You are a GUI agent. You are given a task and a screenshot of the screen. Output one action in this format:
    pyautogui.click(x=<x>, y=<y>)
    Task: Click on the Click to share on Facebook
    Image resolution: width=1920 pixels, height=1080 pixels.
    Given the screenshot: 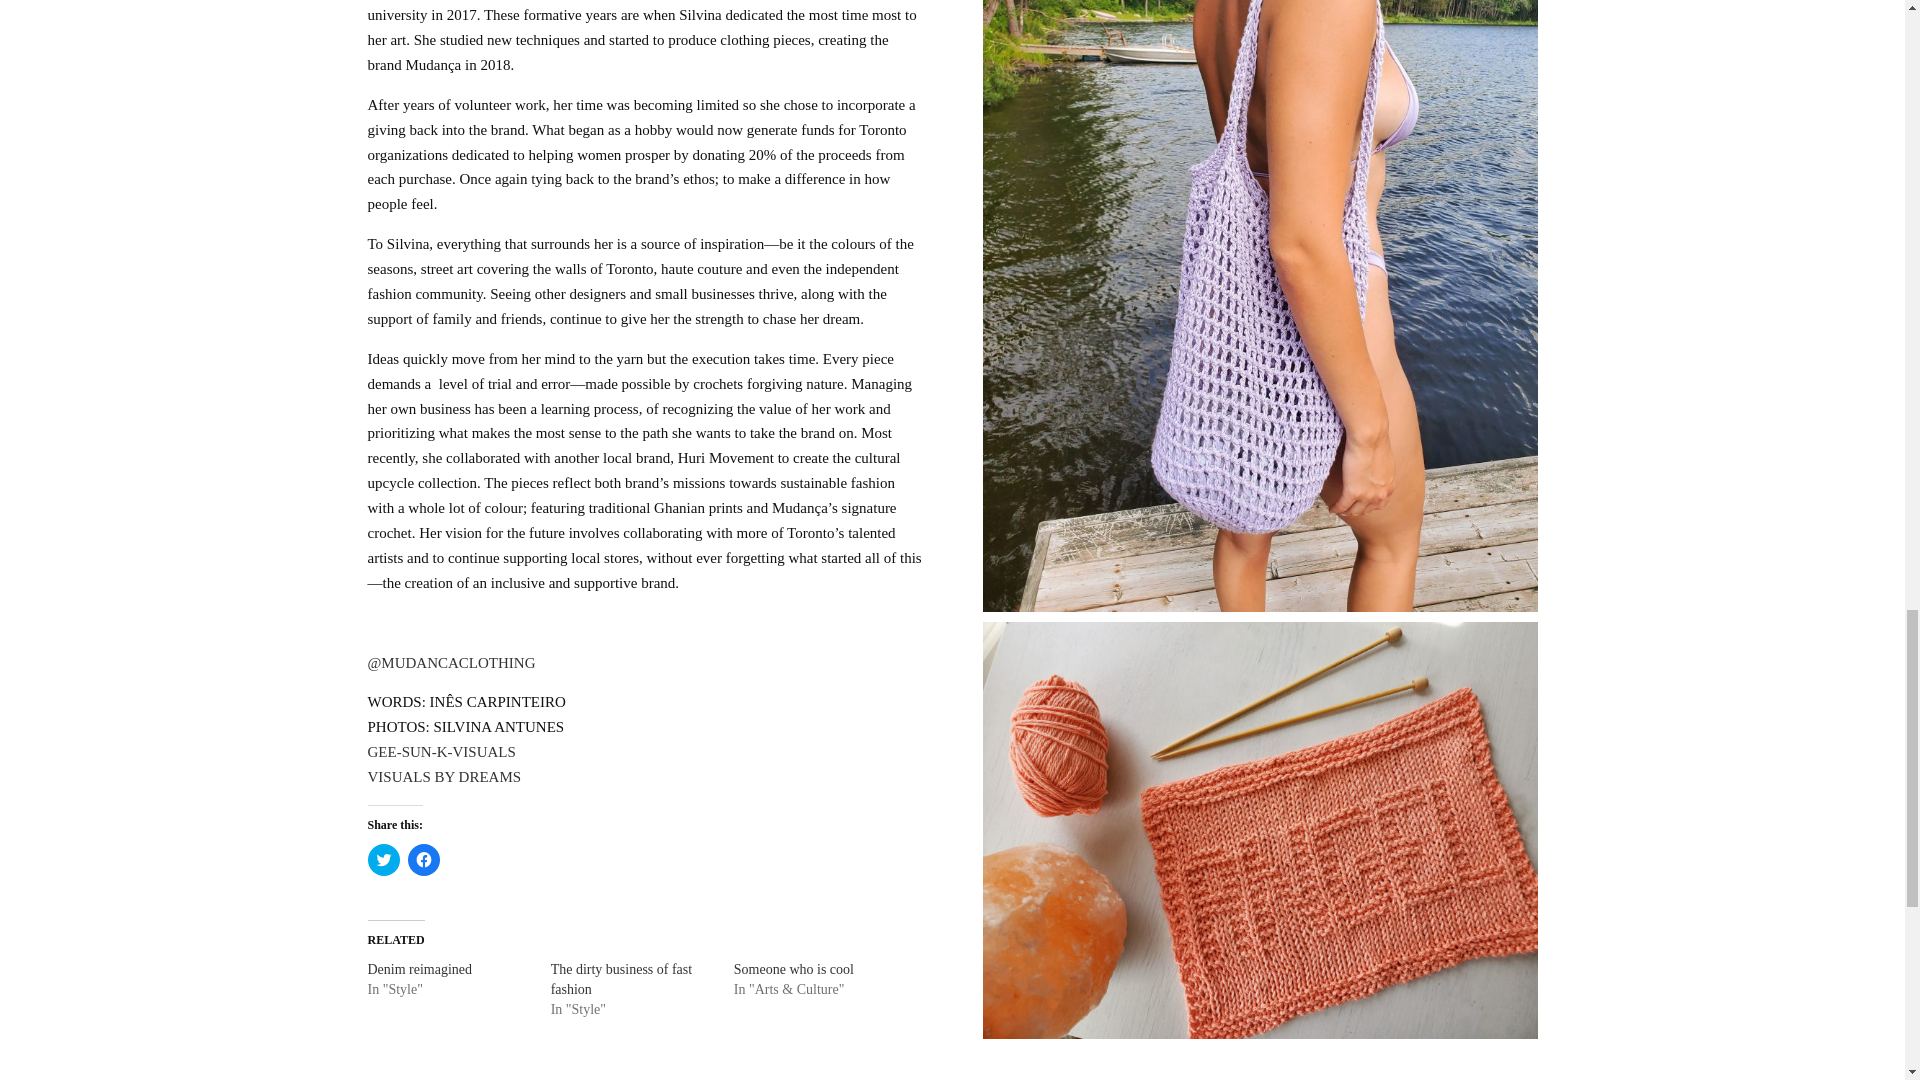 What is the action you would take?
    pyautogui.click(x=423, y=458)
    